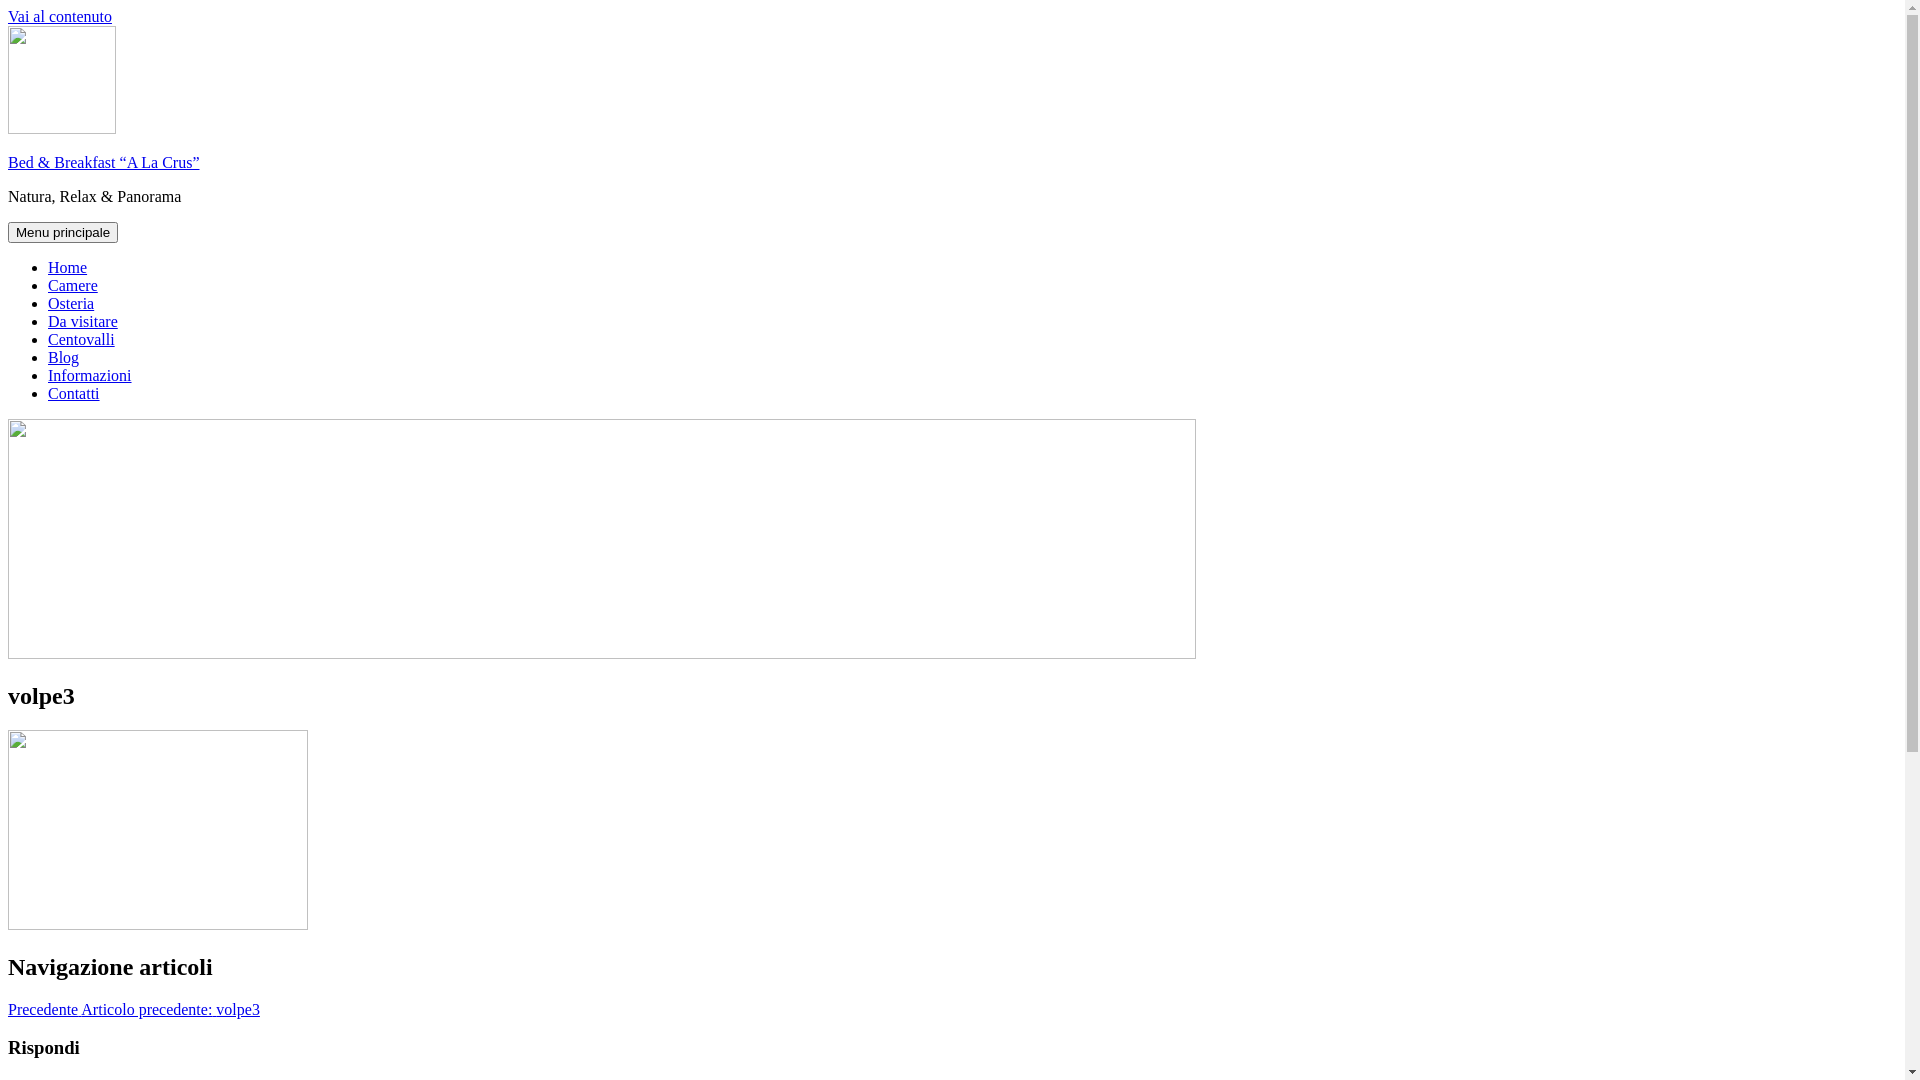 Image resolution: width=1920 pixels, height=1080 pixels. Describe the element at coordinates (90, 376) in the screenshot. I see `Informazioni` at that location.